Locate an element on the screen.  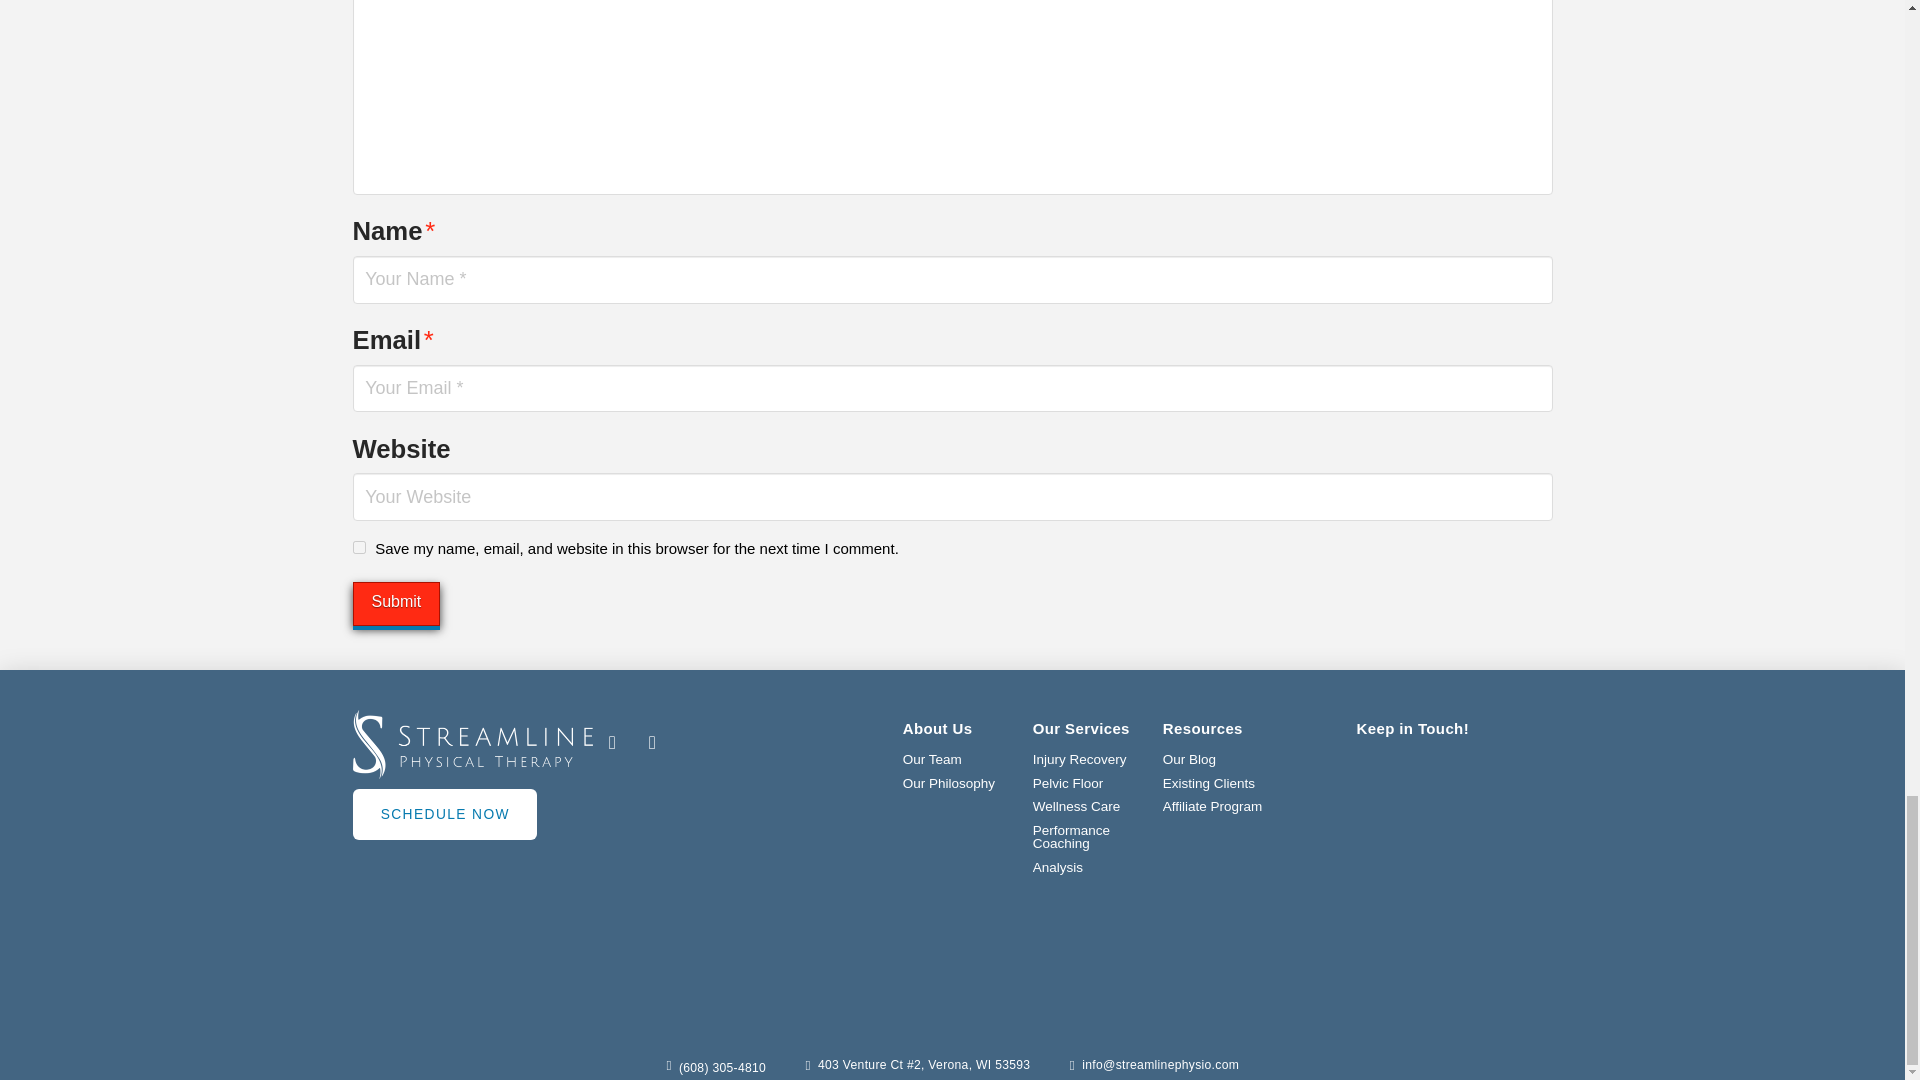
Existing Clients is located at coordinates (1209, 784).